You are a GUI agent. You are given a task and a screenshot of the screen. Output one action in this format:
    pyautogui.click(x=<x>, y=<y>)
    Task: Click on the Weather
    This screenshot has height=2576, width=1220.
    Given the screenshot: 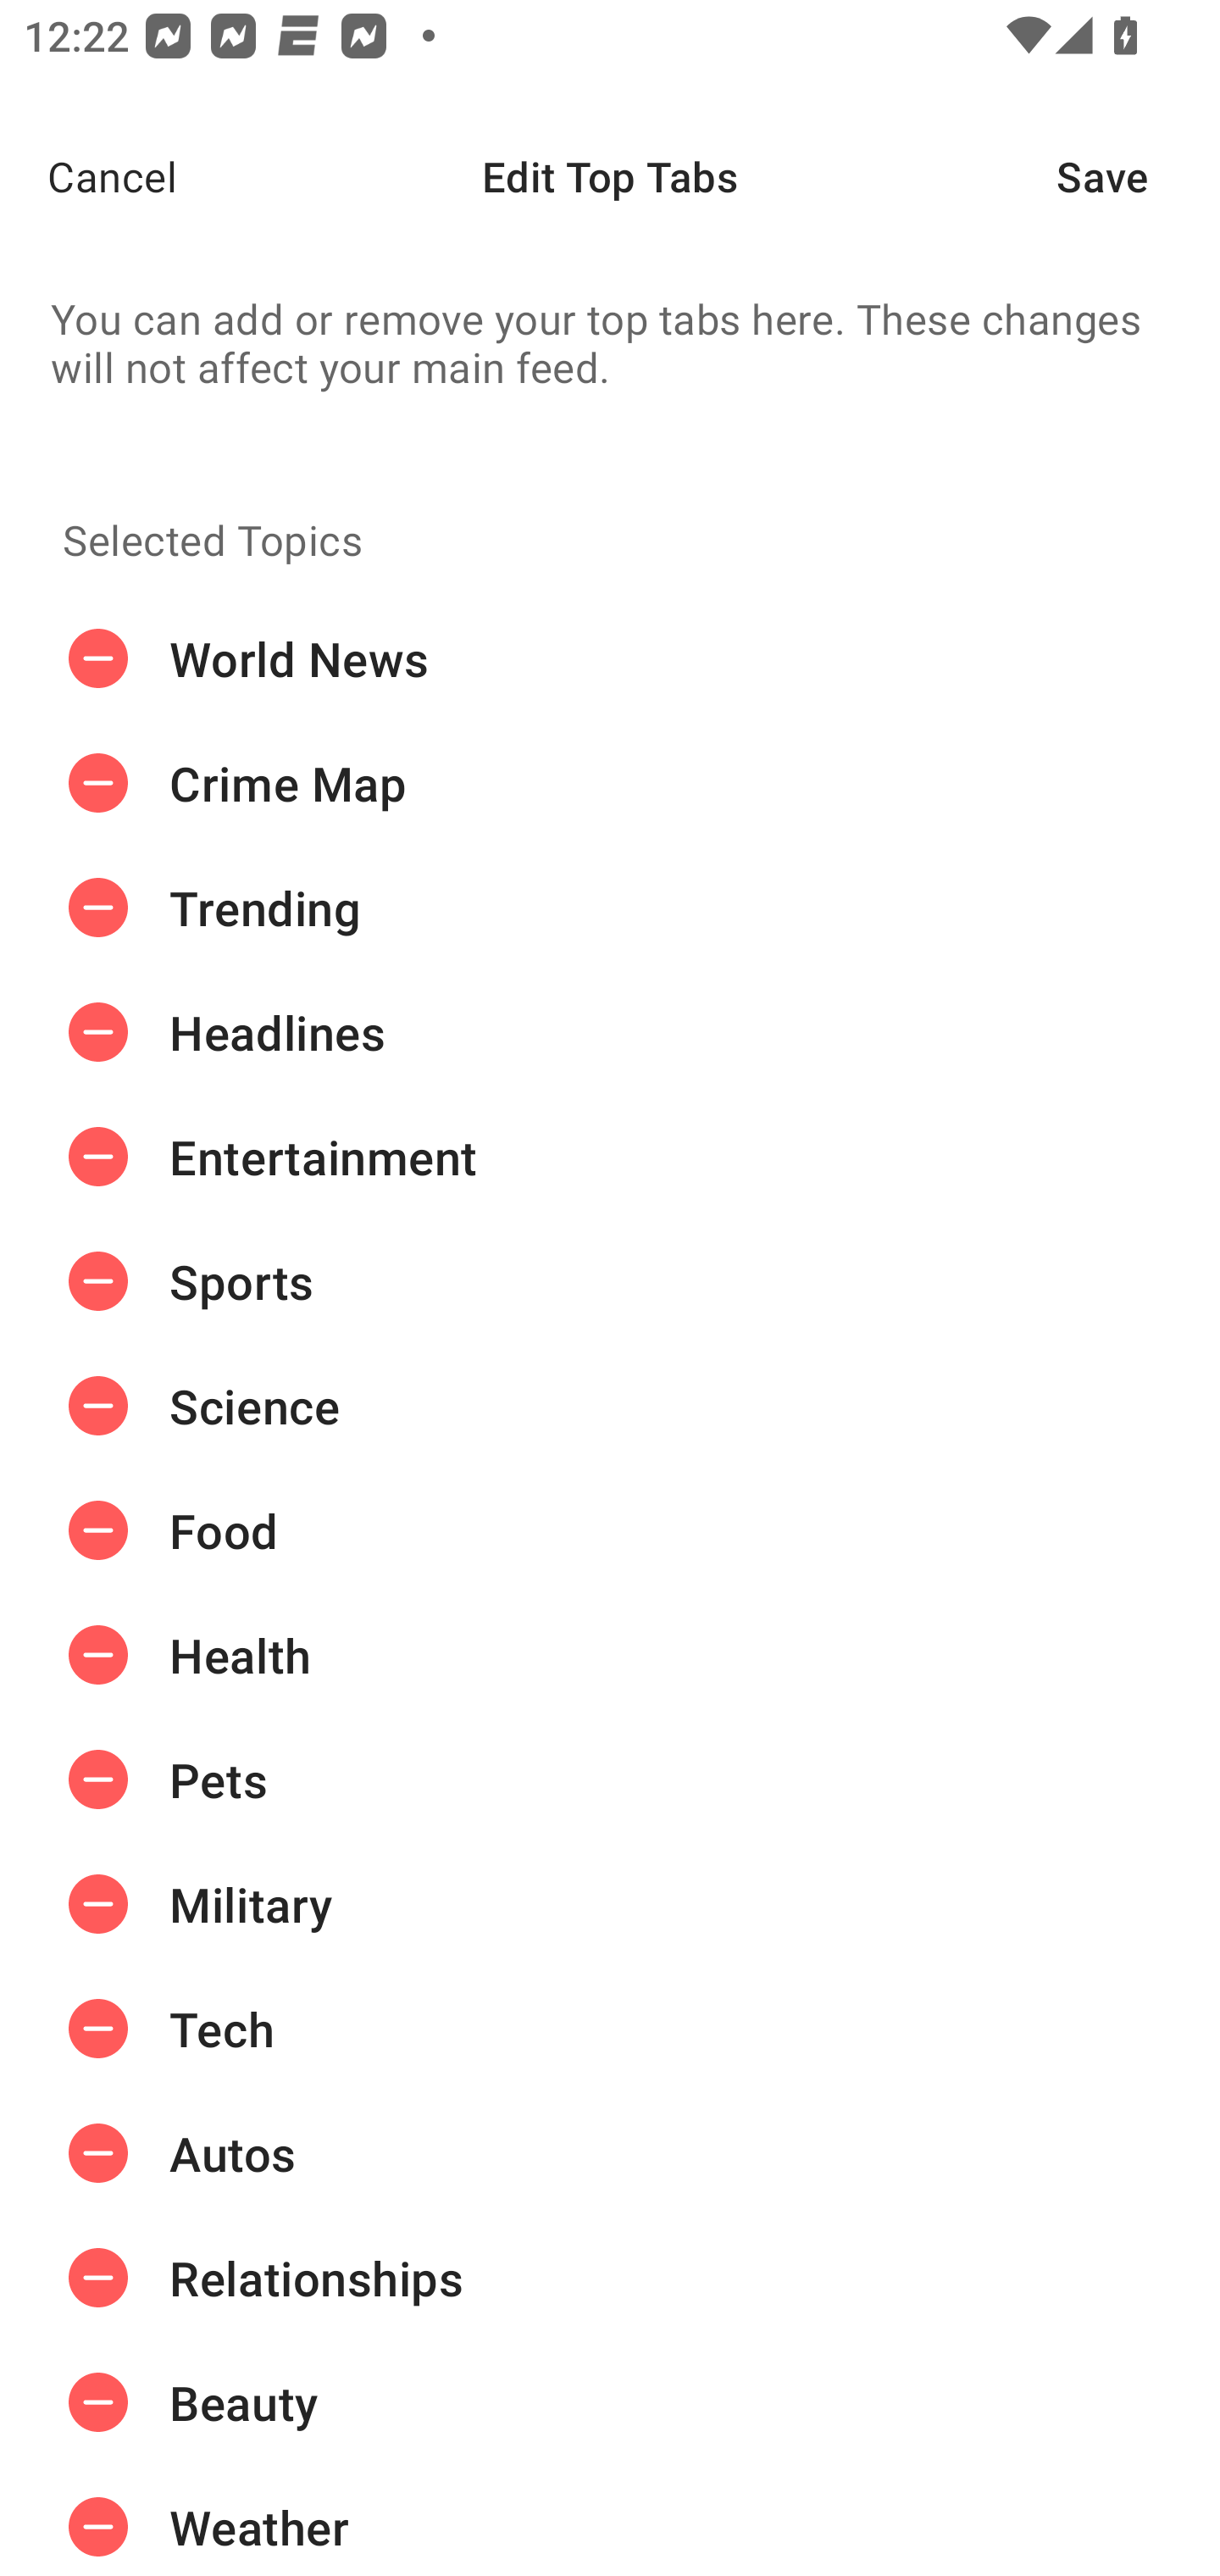 What is the action you would take?
    pyautogui.click(x=610, y=2520)
    